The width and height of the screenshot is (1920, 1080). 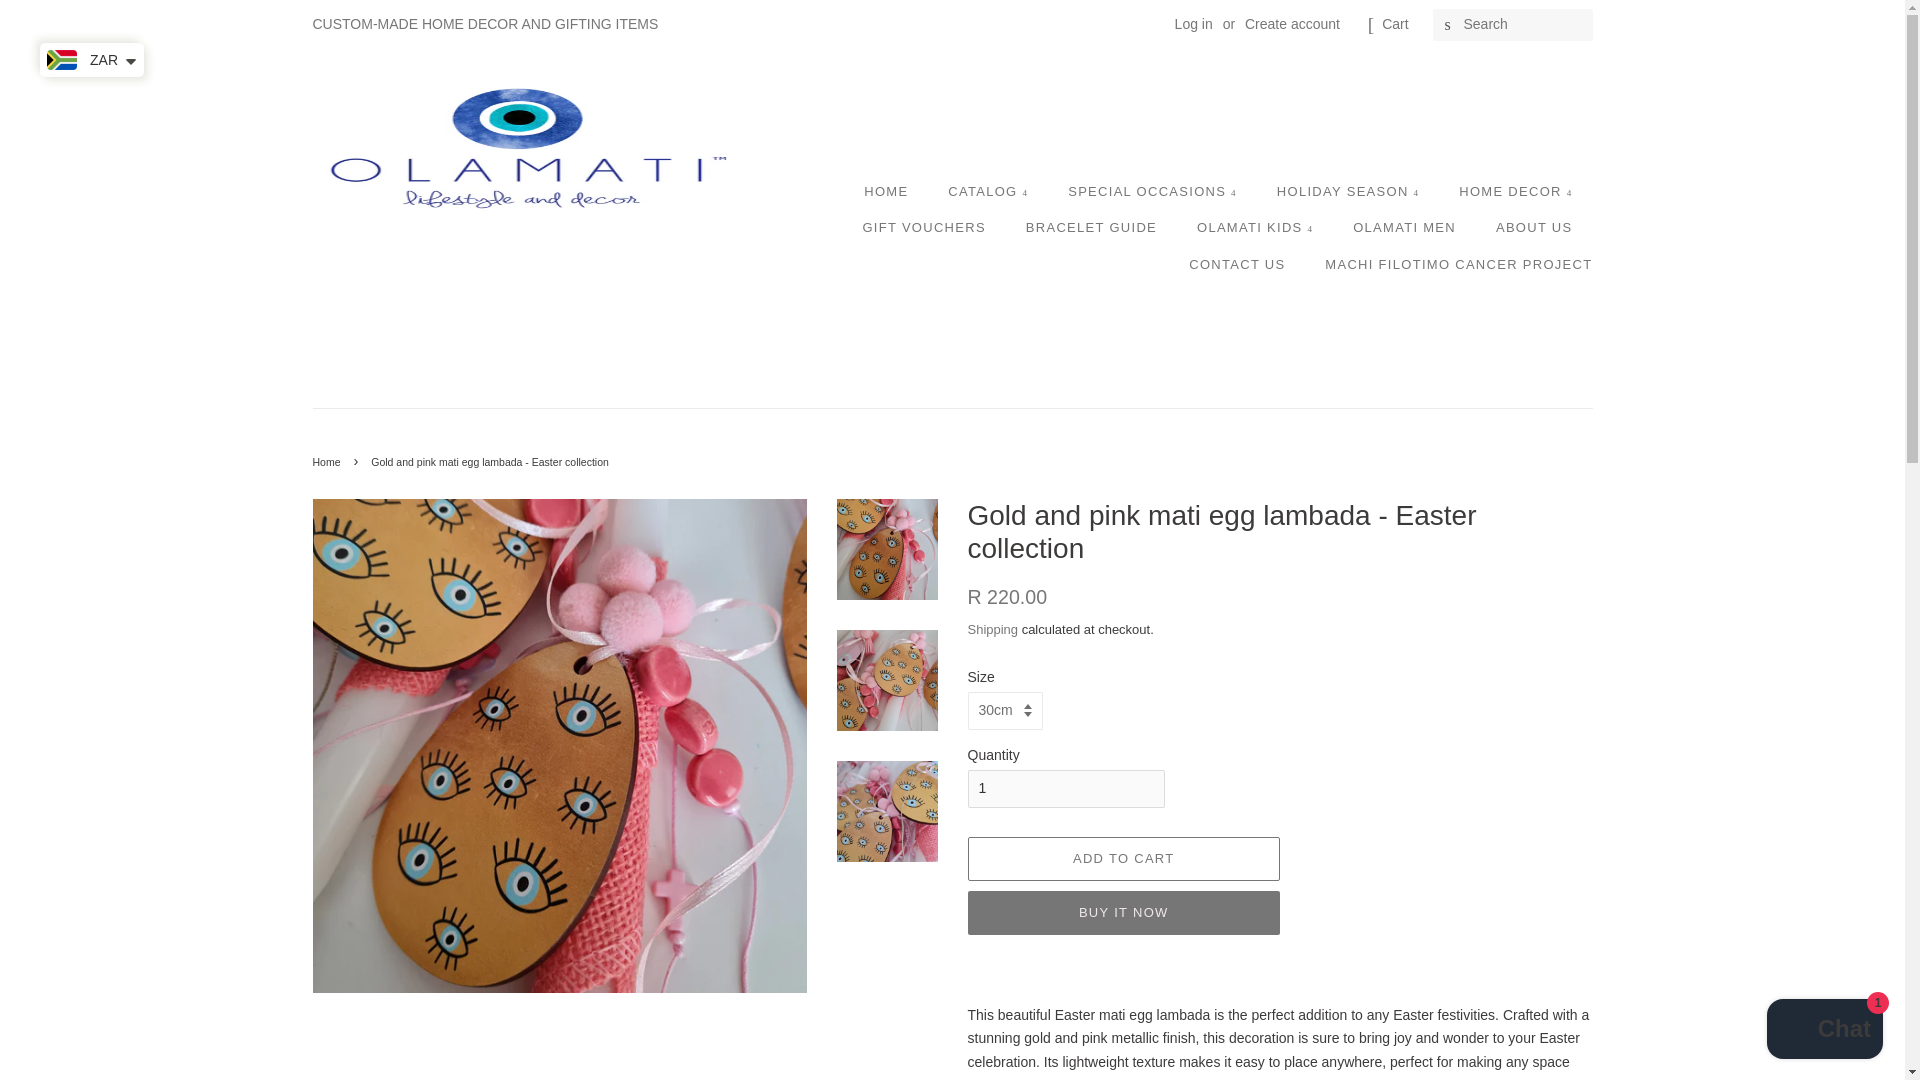 I want to click on Back to the frontpage, so click(x=328, y=461).